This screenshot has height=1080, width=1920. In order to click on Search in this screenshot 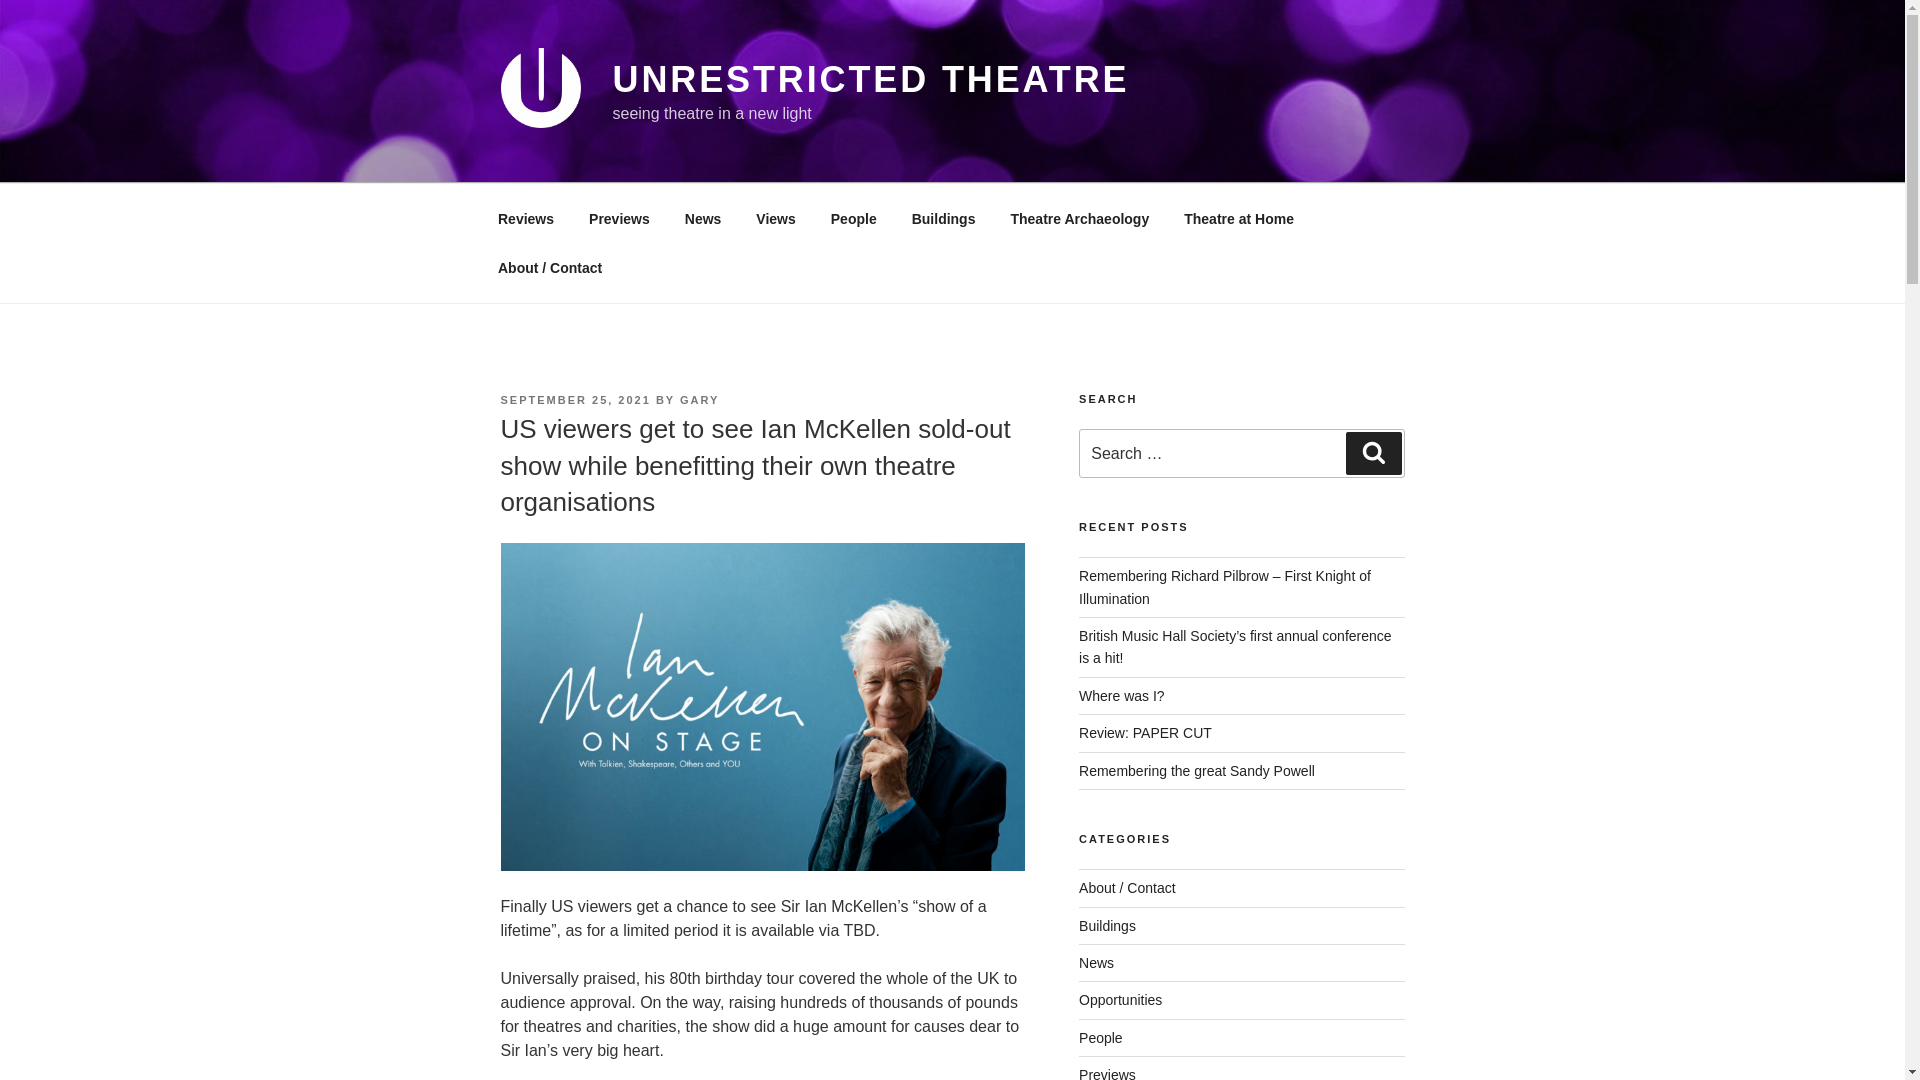, I will do `click(1373, 453)`.